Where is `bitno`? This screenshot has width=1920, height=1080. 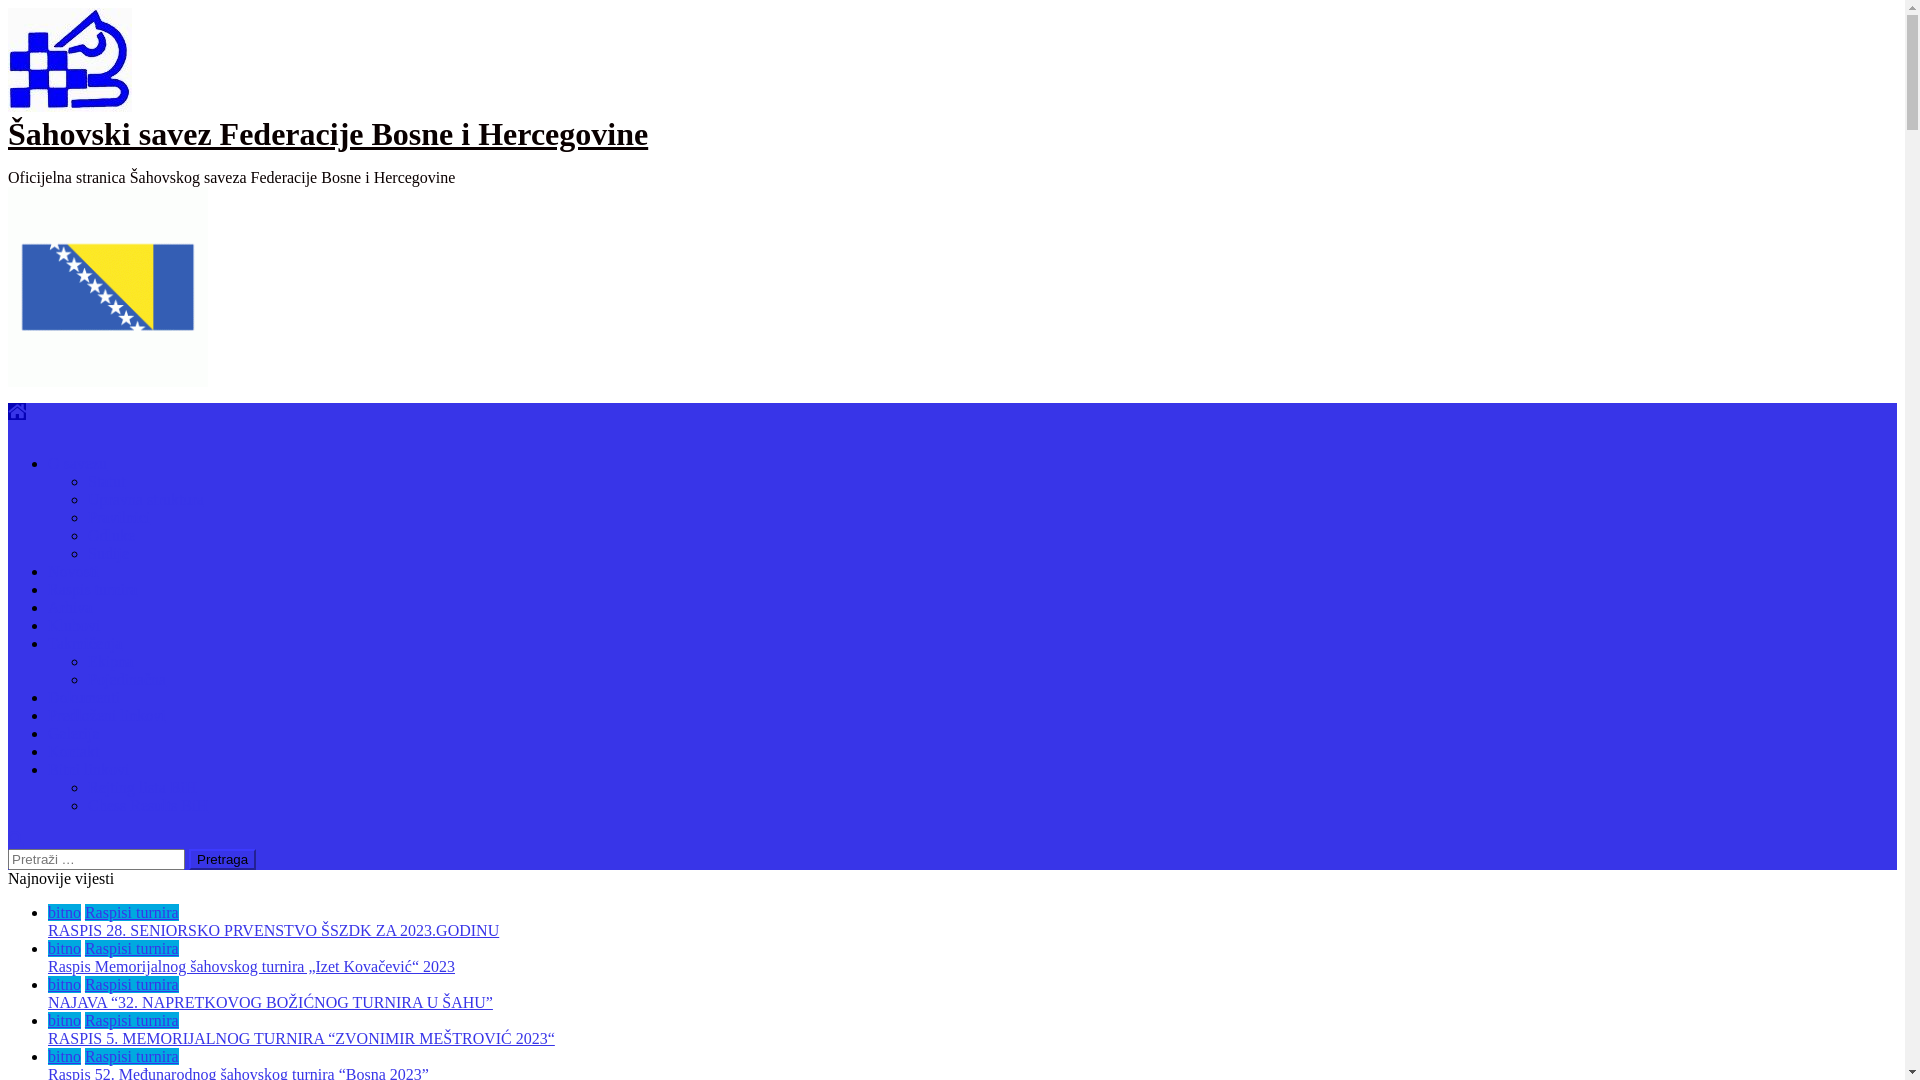 bitno is located at coordinates (64, 1020).